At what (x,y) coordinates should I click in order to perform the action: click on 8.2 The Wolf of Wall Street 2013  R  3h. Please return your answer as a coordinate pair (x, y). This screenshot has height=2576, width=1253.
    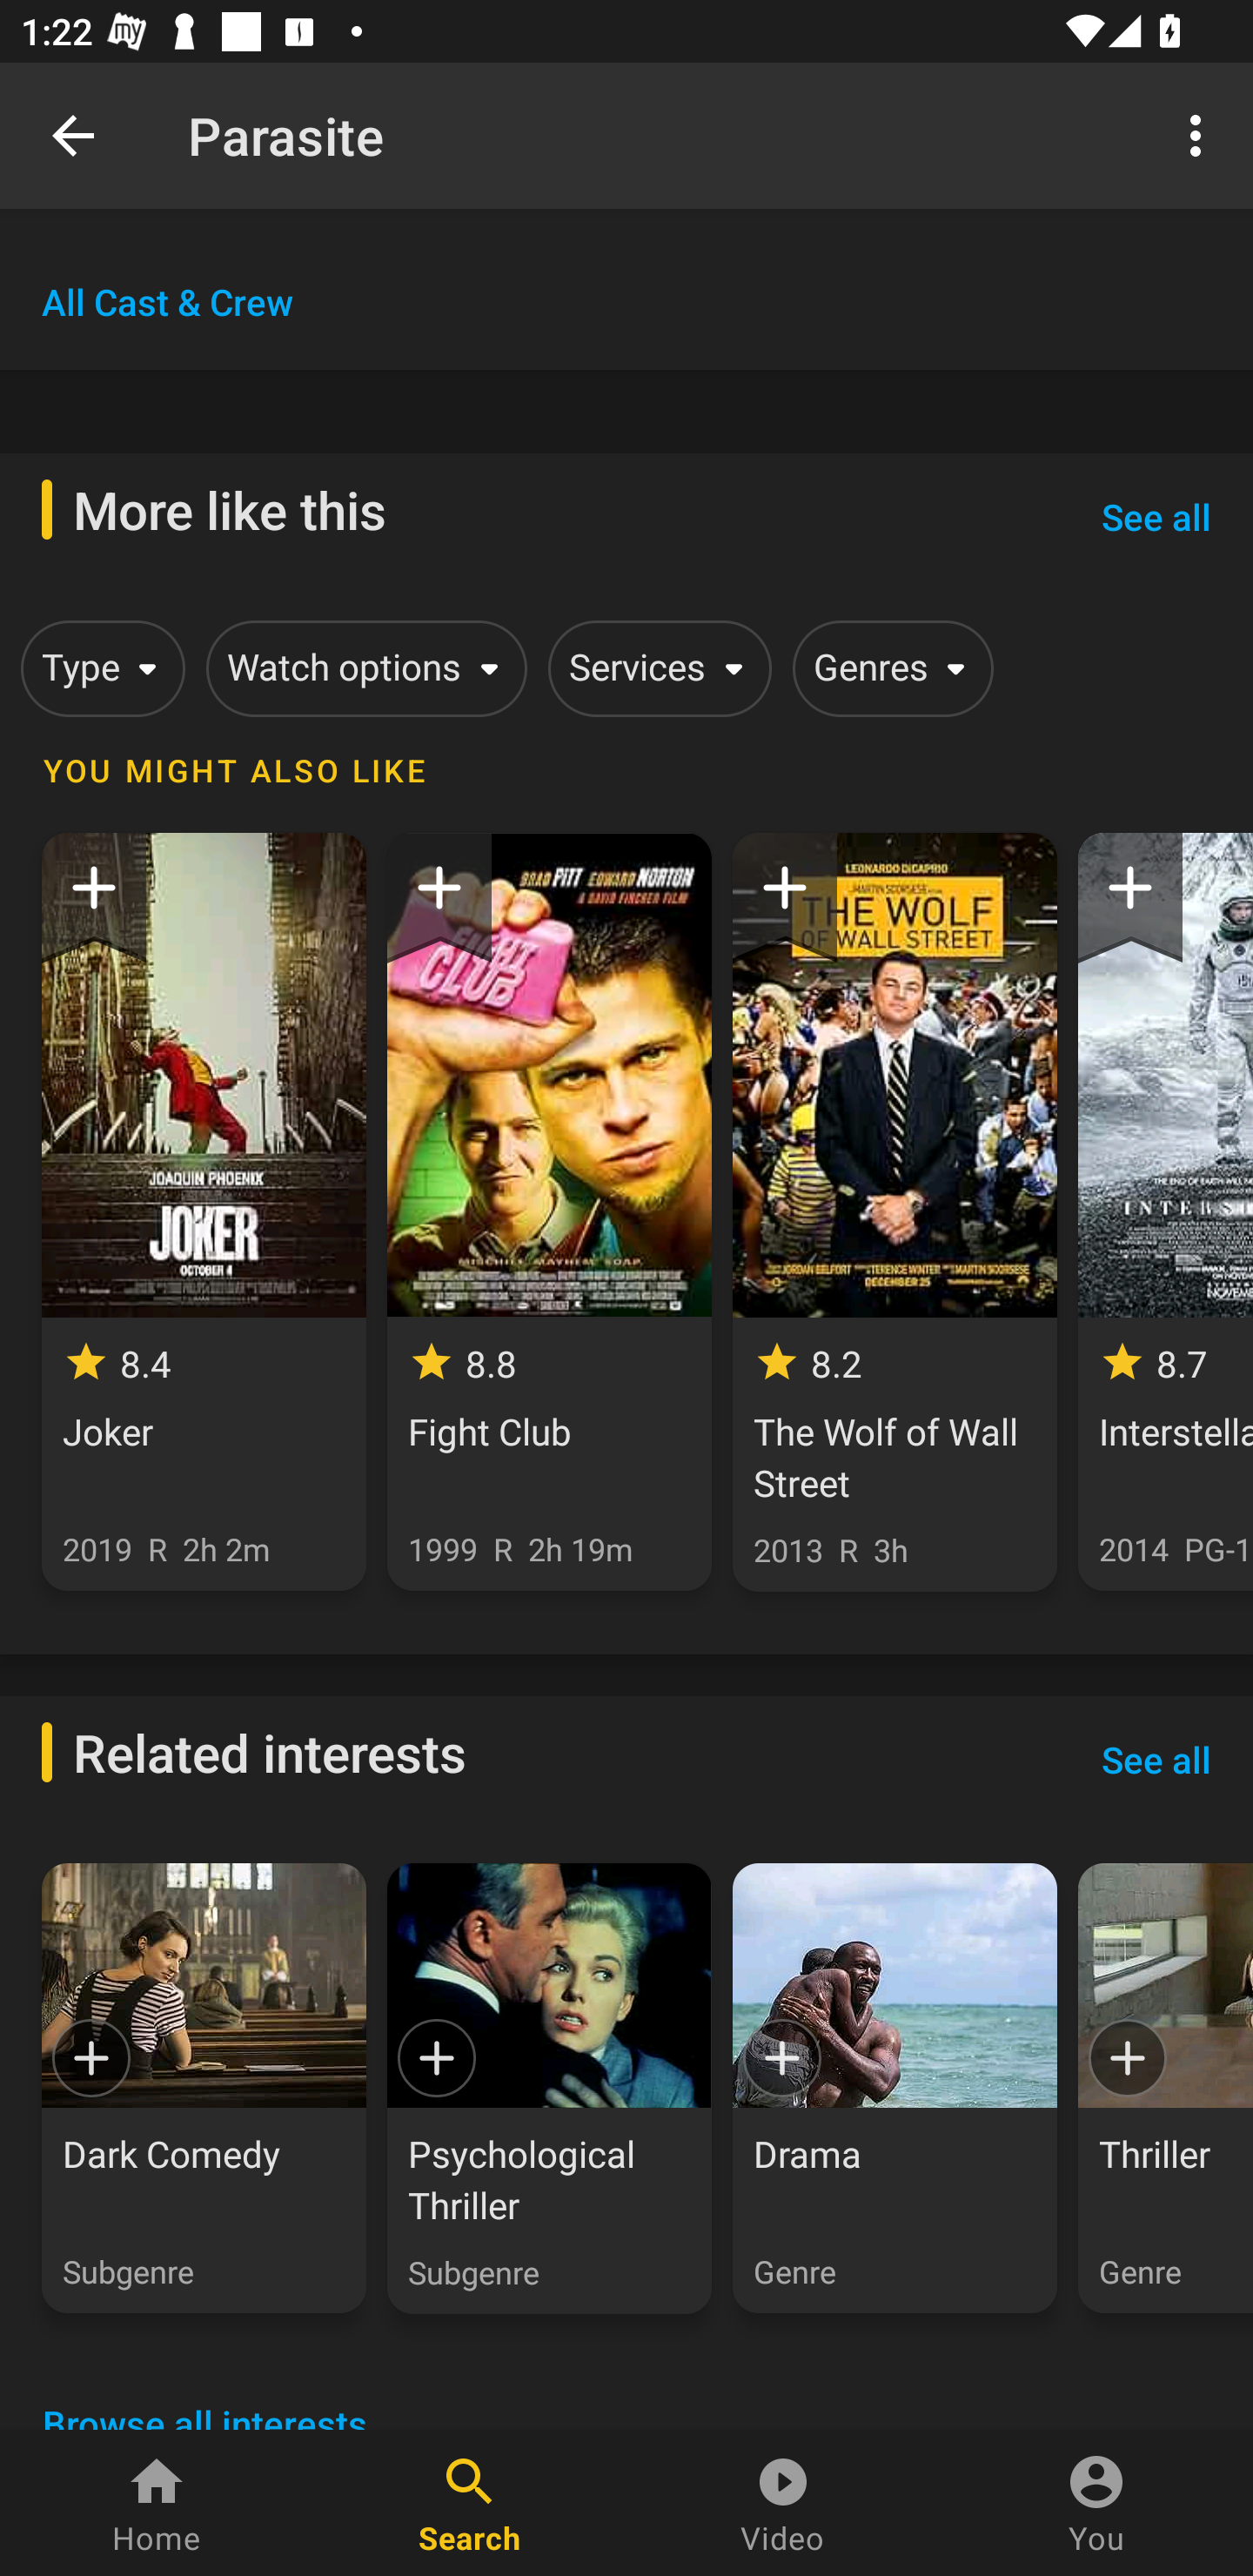
    Looking at the image, I should click on (895, 1211).